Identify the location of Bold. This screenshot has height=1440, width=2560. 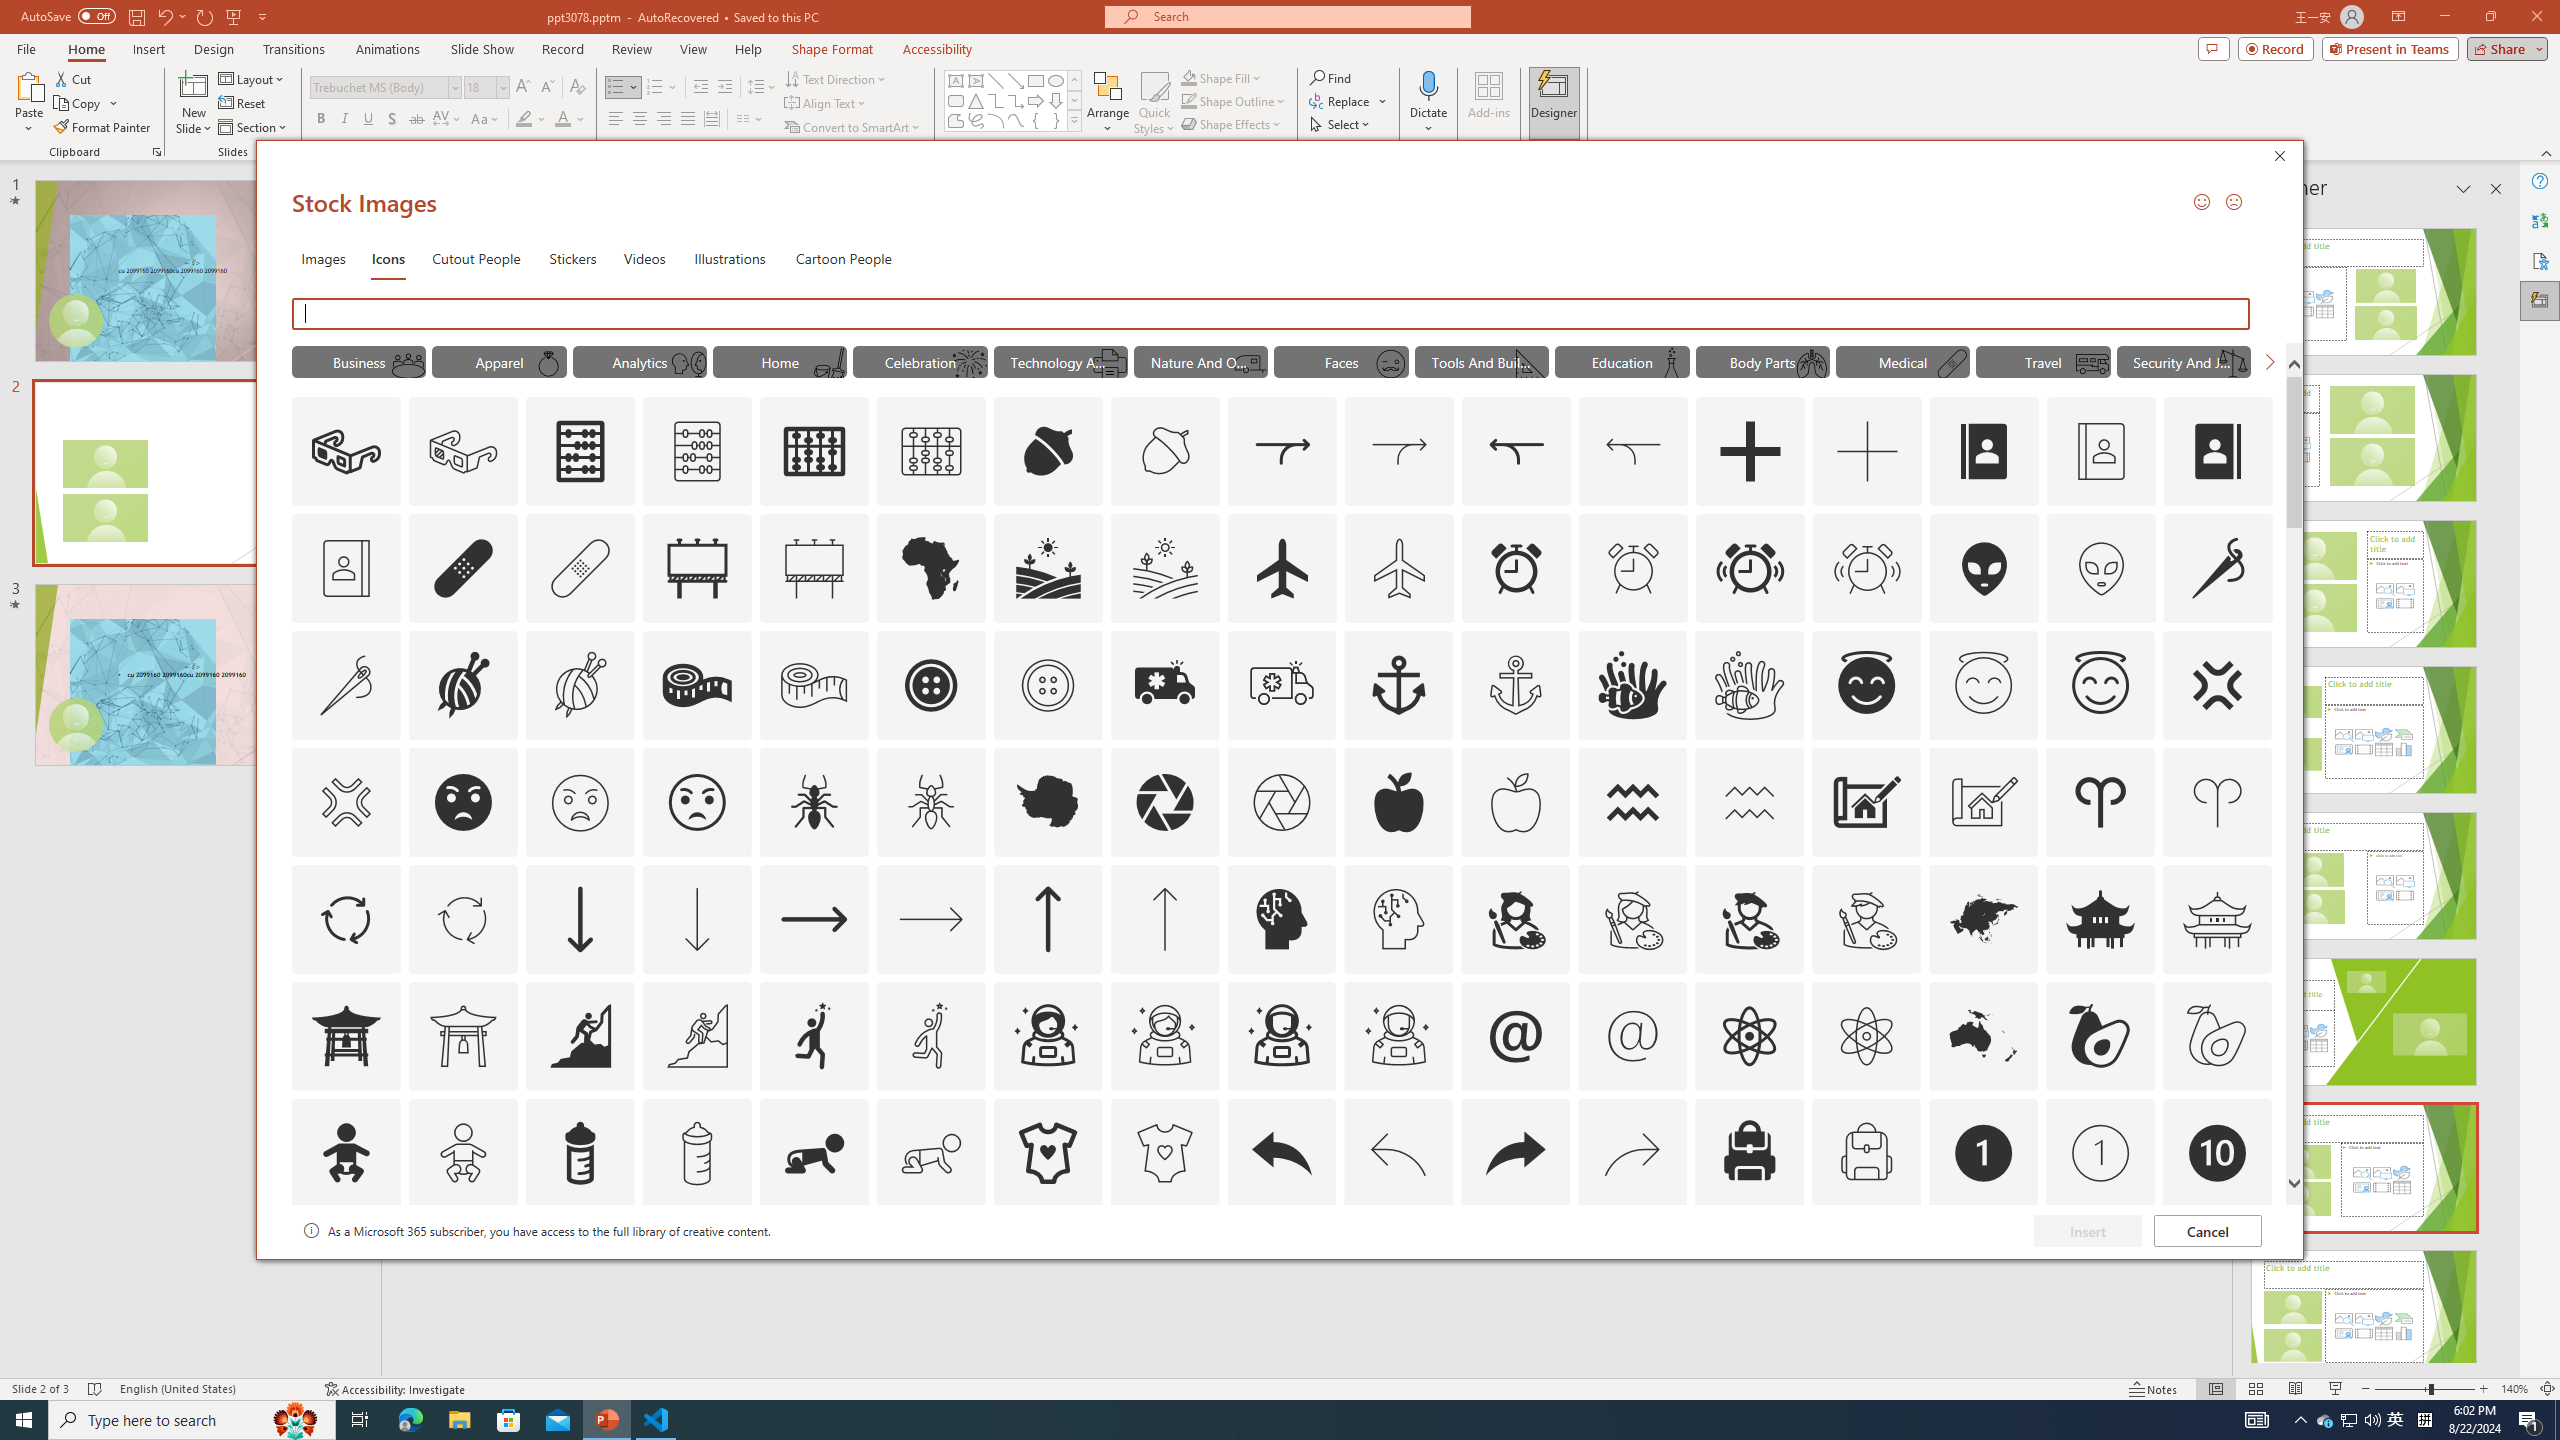
(320, 120).